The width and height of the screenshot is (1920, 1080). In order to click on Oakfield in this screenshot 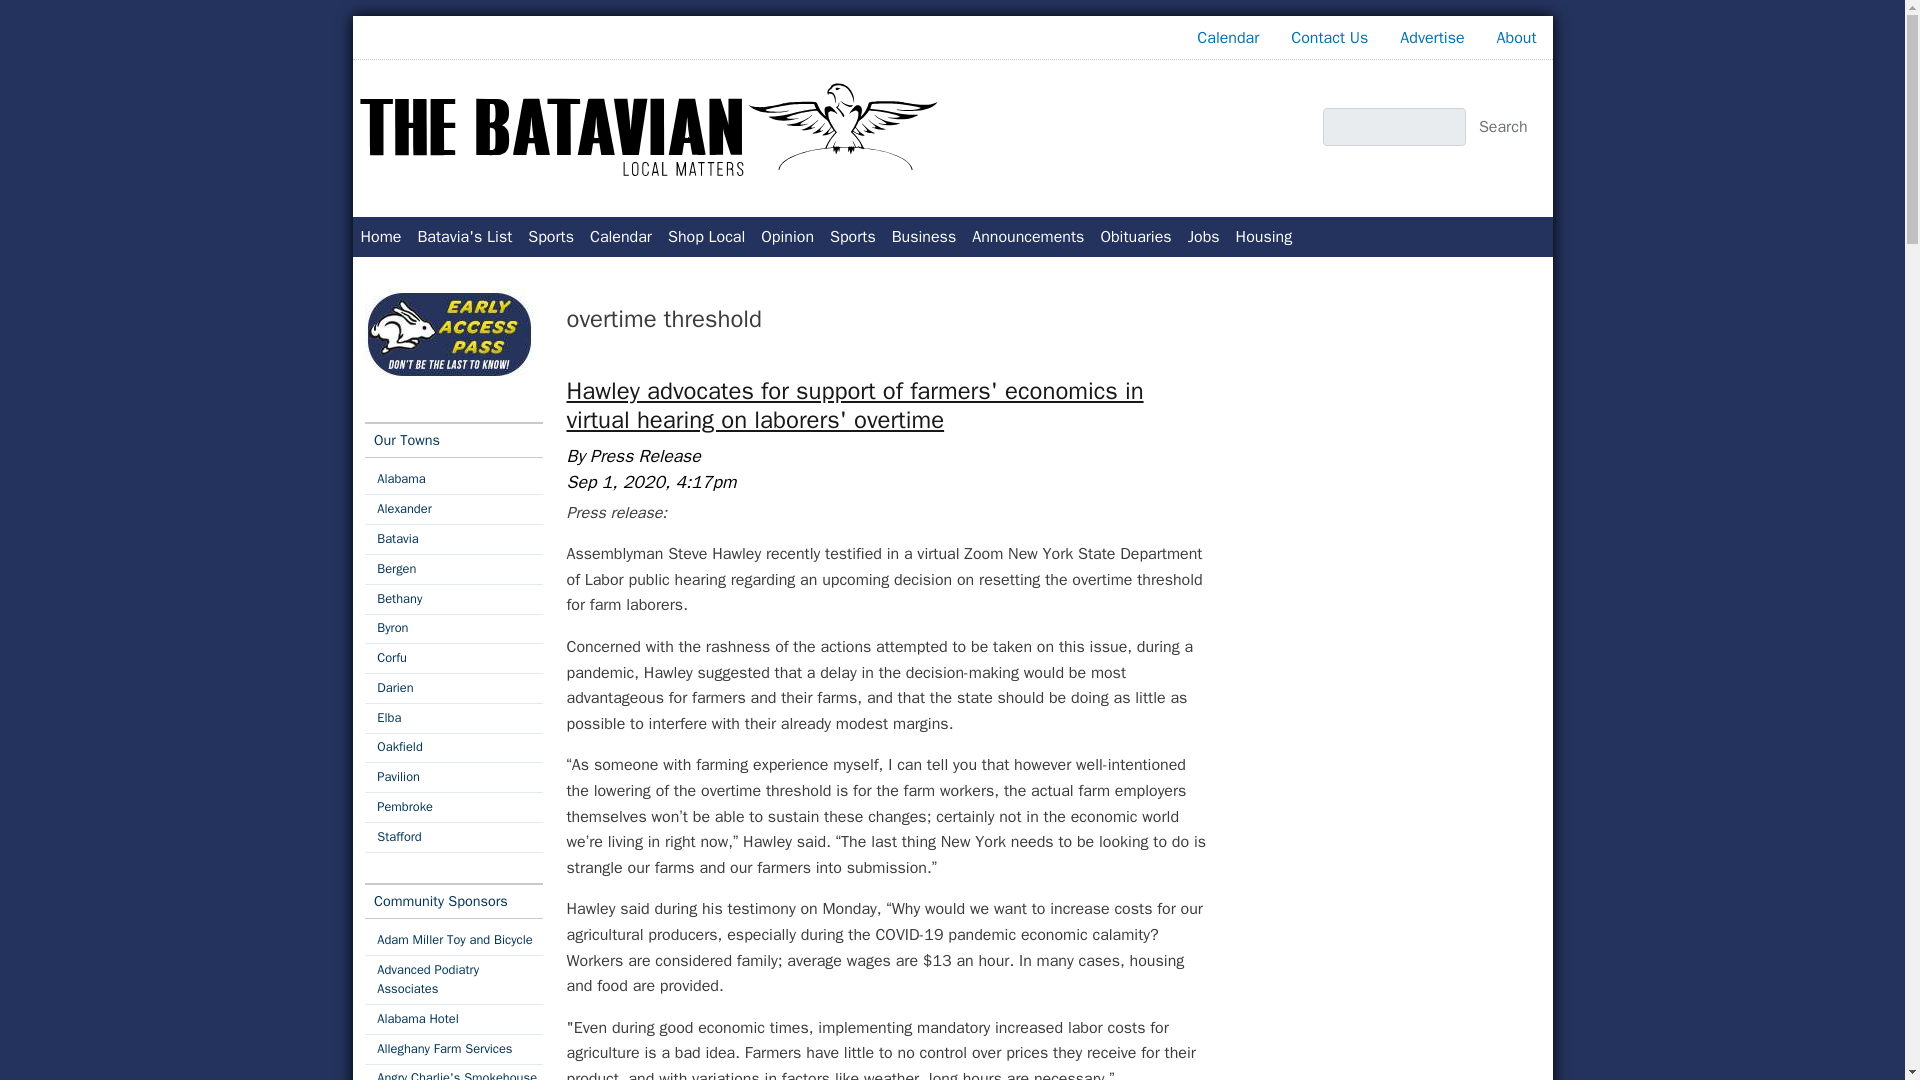, I will do `click(452, 748)`.